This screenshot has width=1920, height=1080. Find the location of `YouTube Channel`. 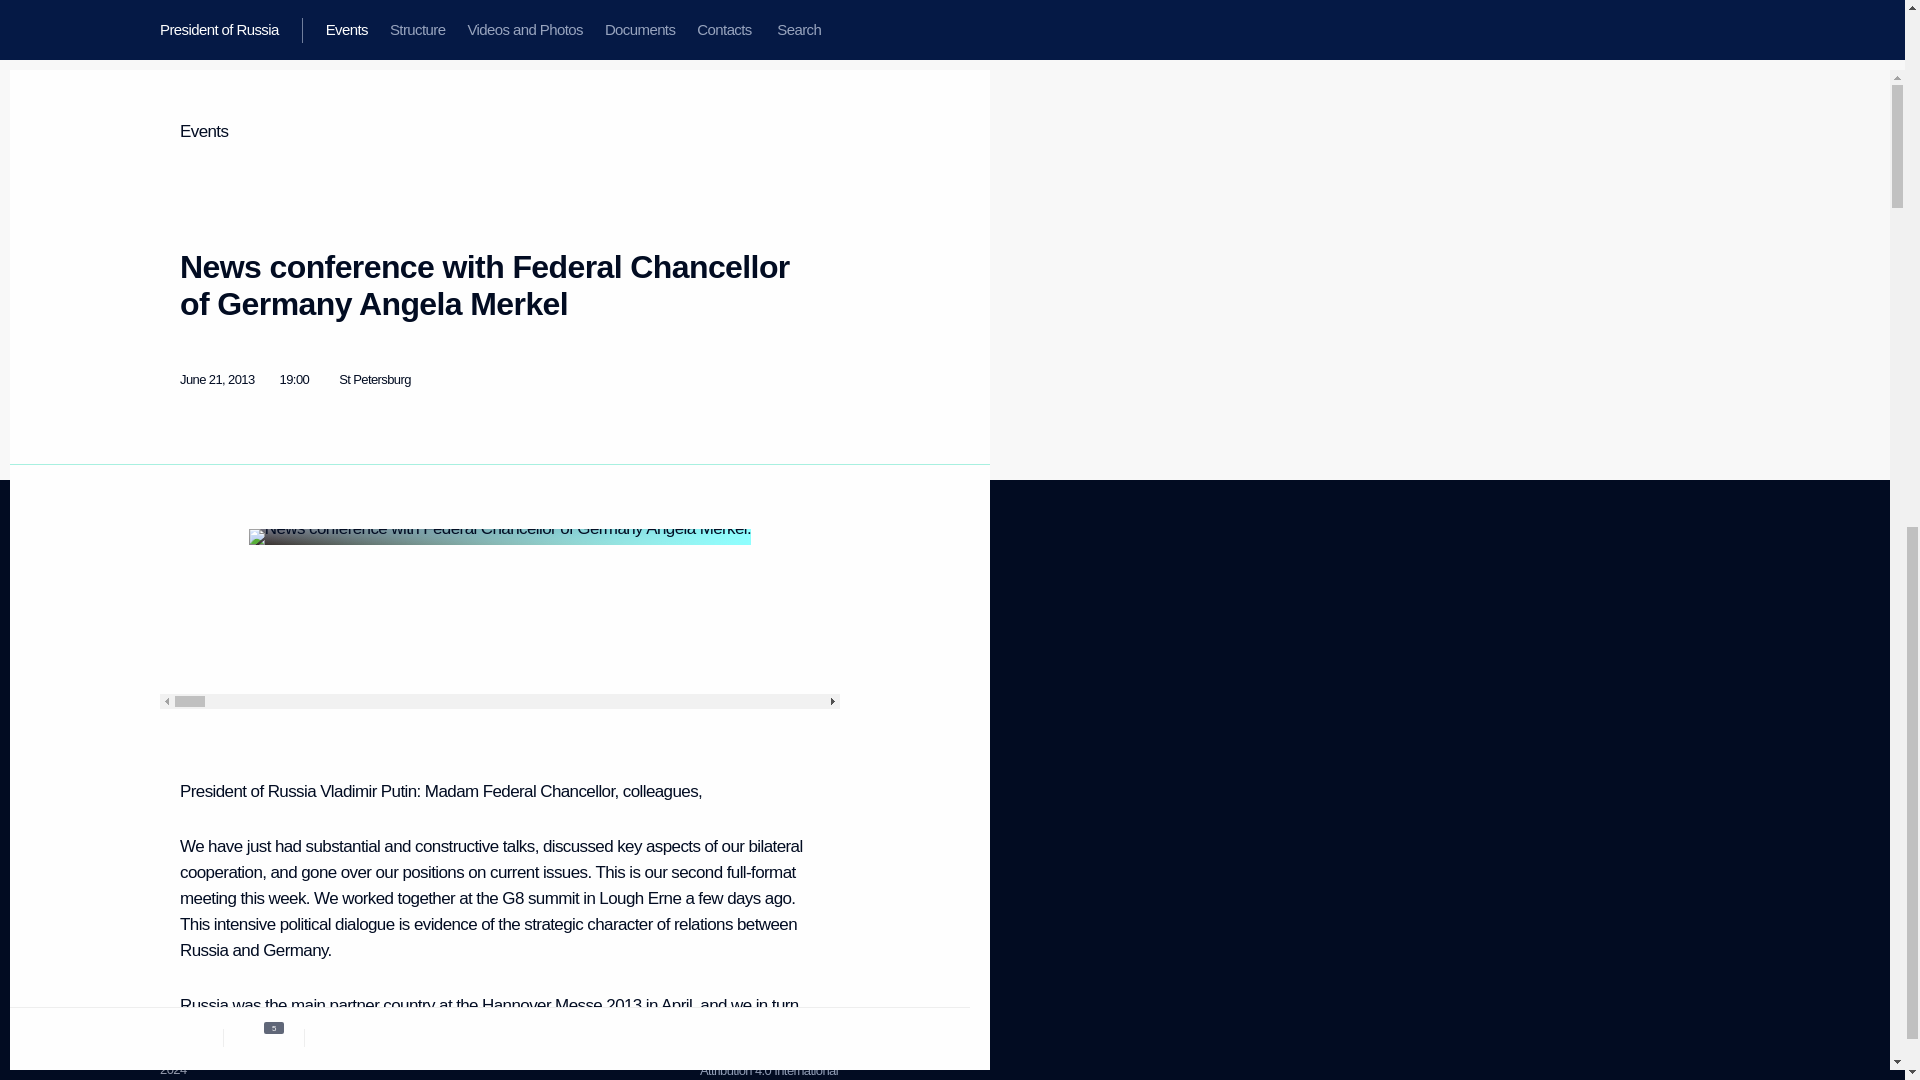

YouTube Channel is located at coordinates (567, 678).